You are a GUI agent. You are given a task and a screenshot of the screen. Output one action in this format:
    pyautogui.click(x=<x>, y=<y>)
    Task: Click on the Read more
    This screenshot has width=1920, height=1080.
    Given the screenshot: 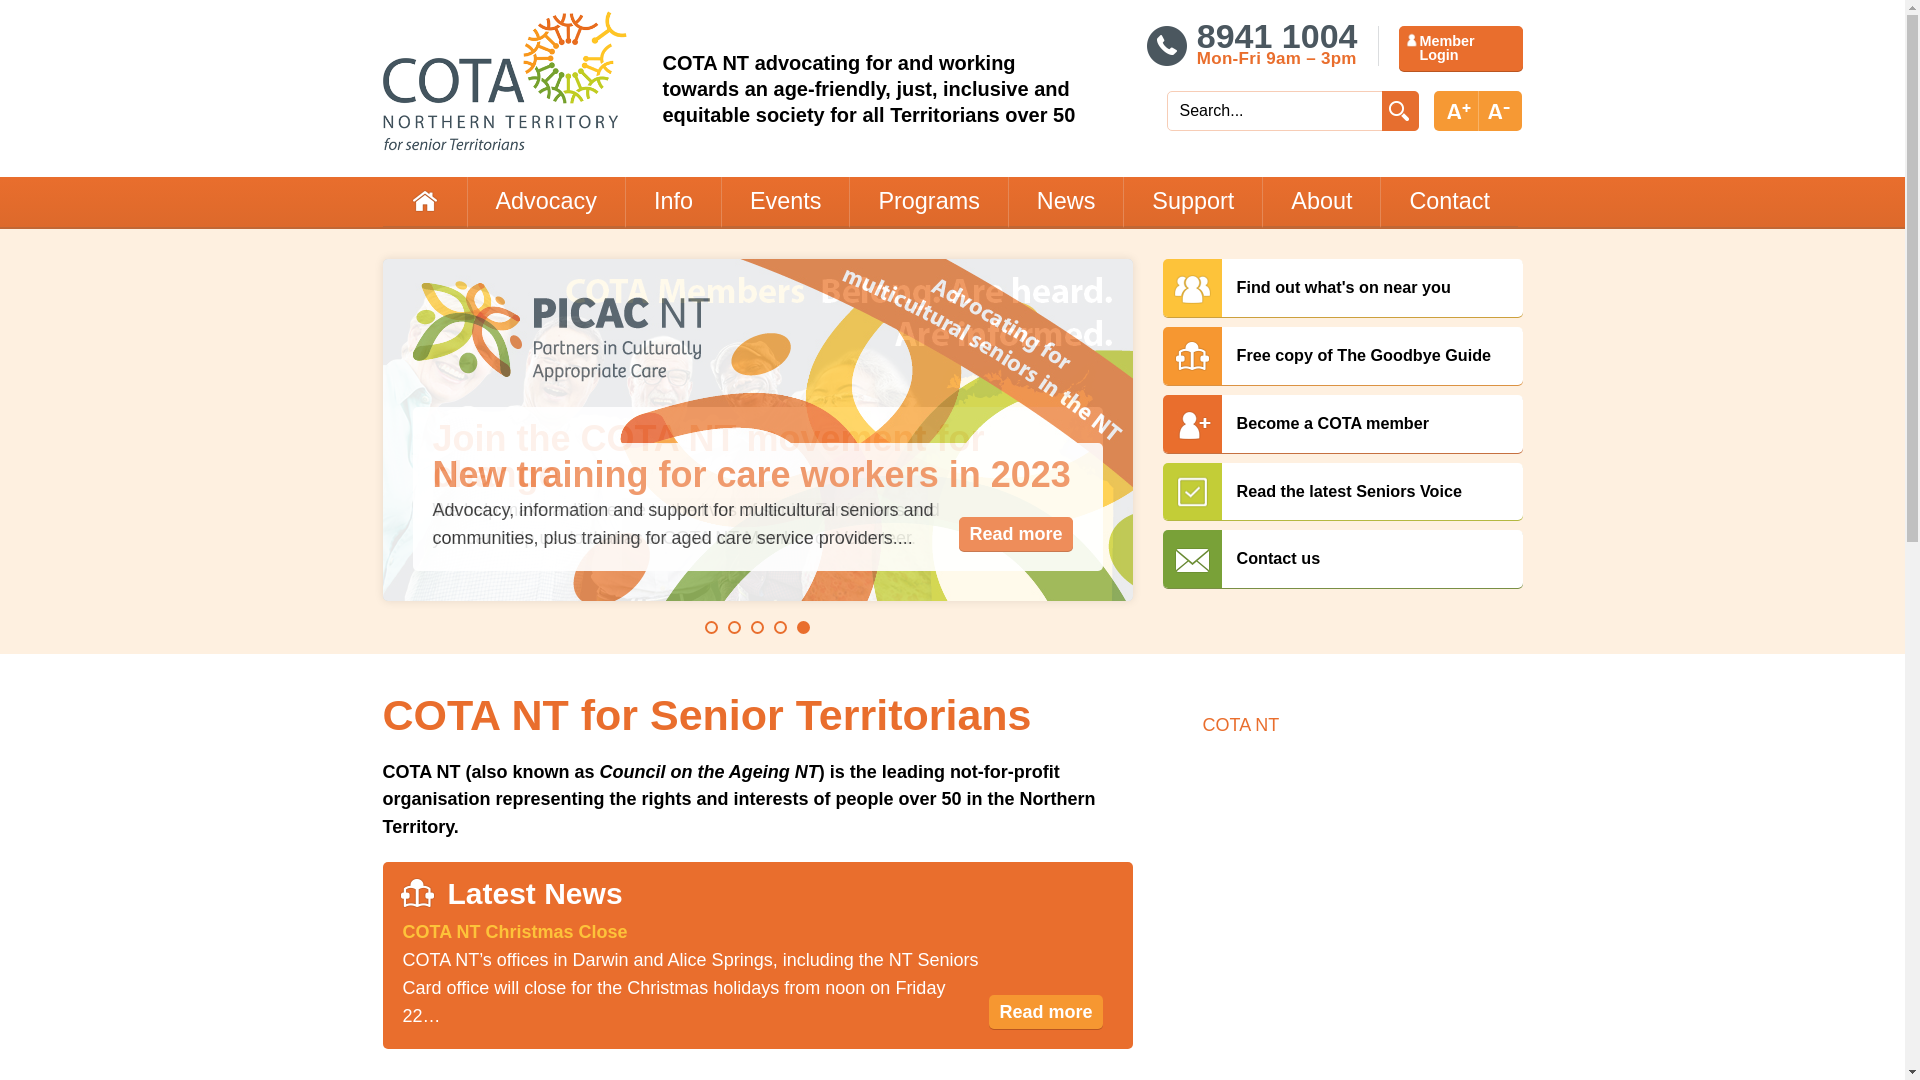 What is the action you would take?
    pyautogui.click(x=1046, y=1012)
    